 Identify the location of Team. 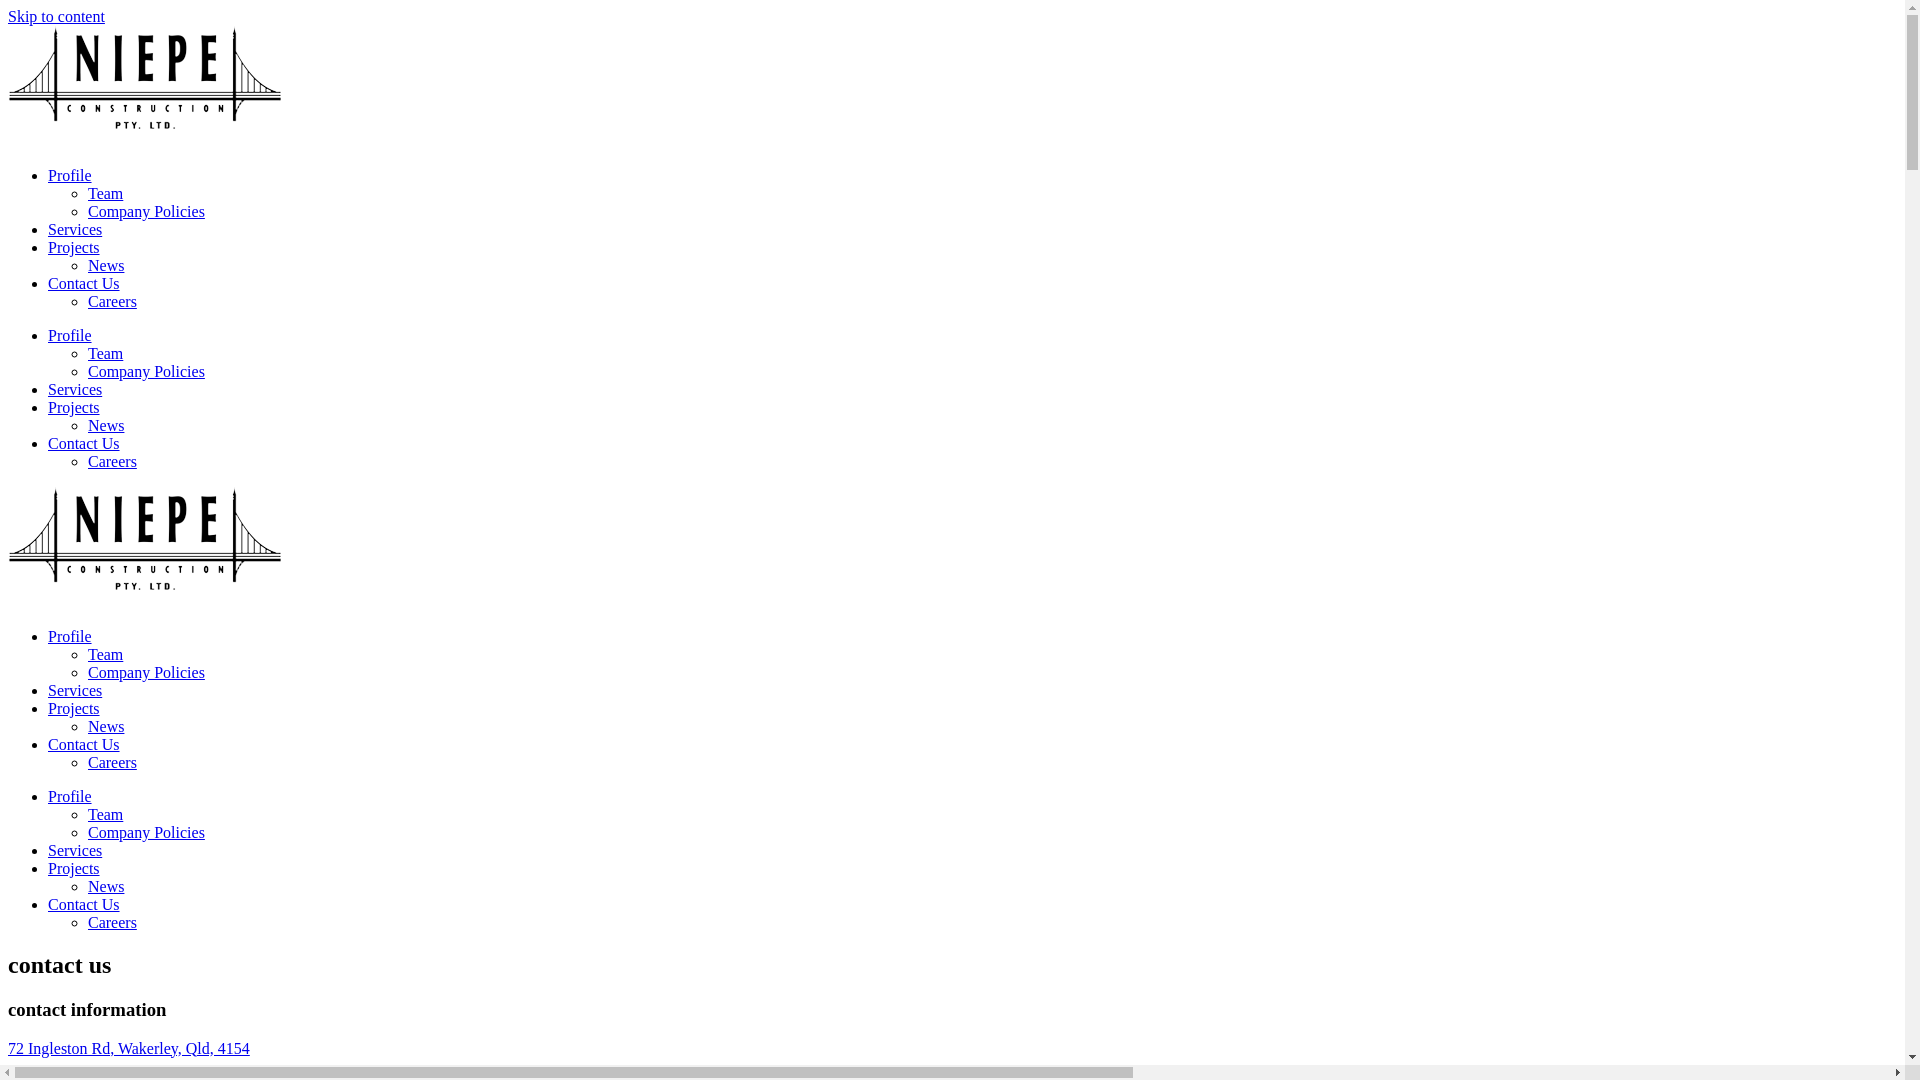
(105, 814).